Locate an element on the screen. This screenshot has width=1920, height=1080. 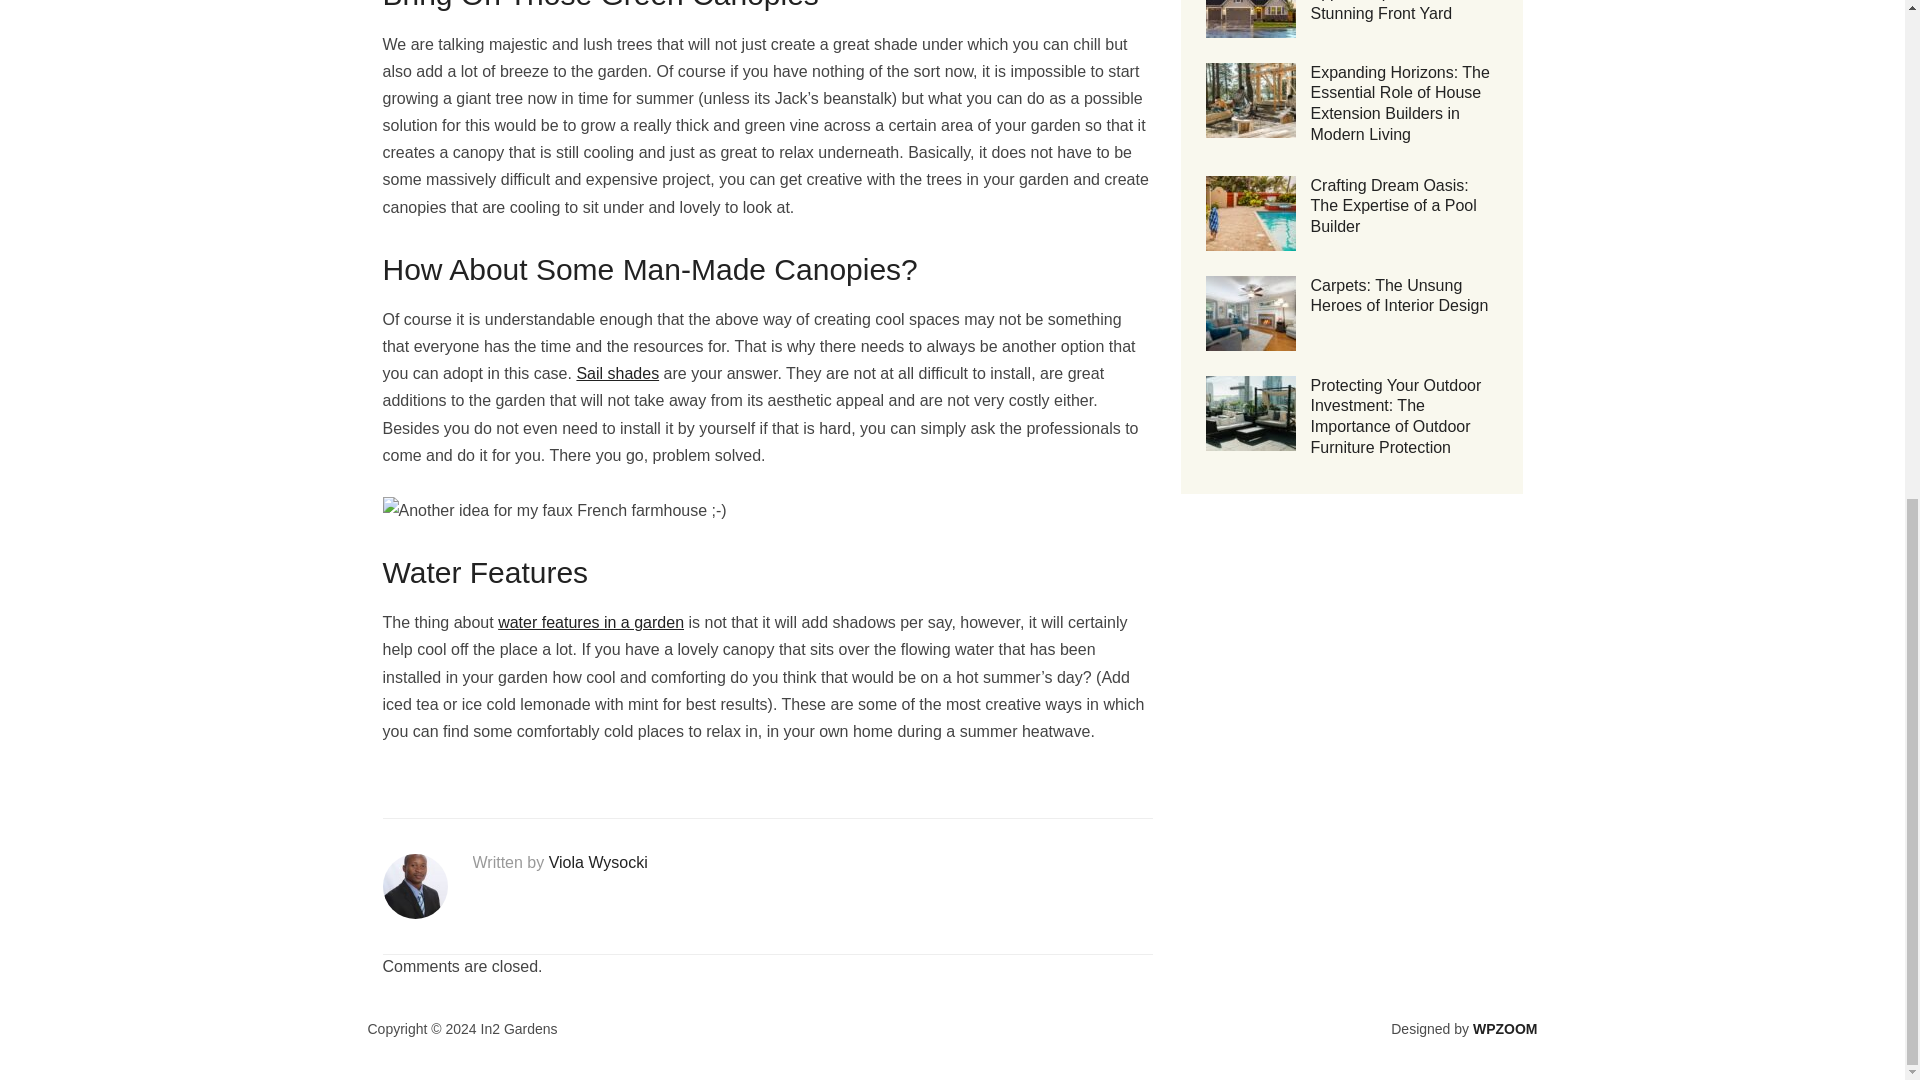
Sail shades is located at coordinates (617, 374).